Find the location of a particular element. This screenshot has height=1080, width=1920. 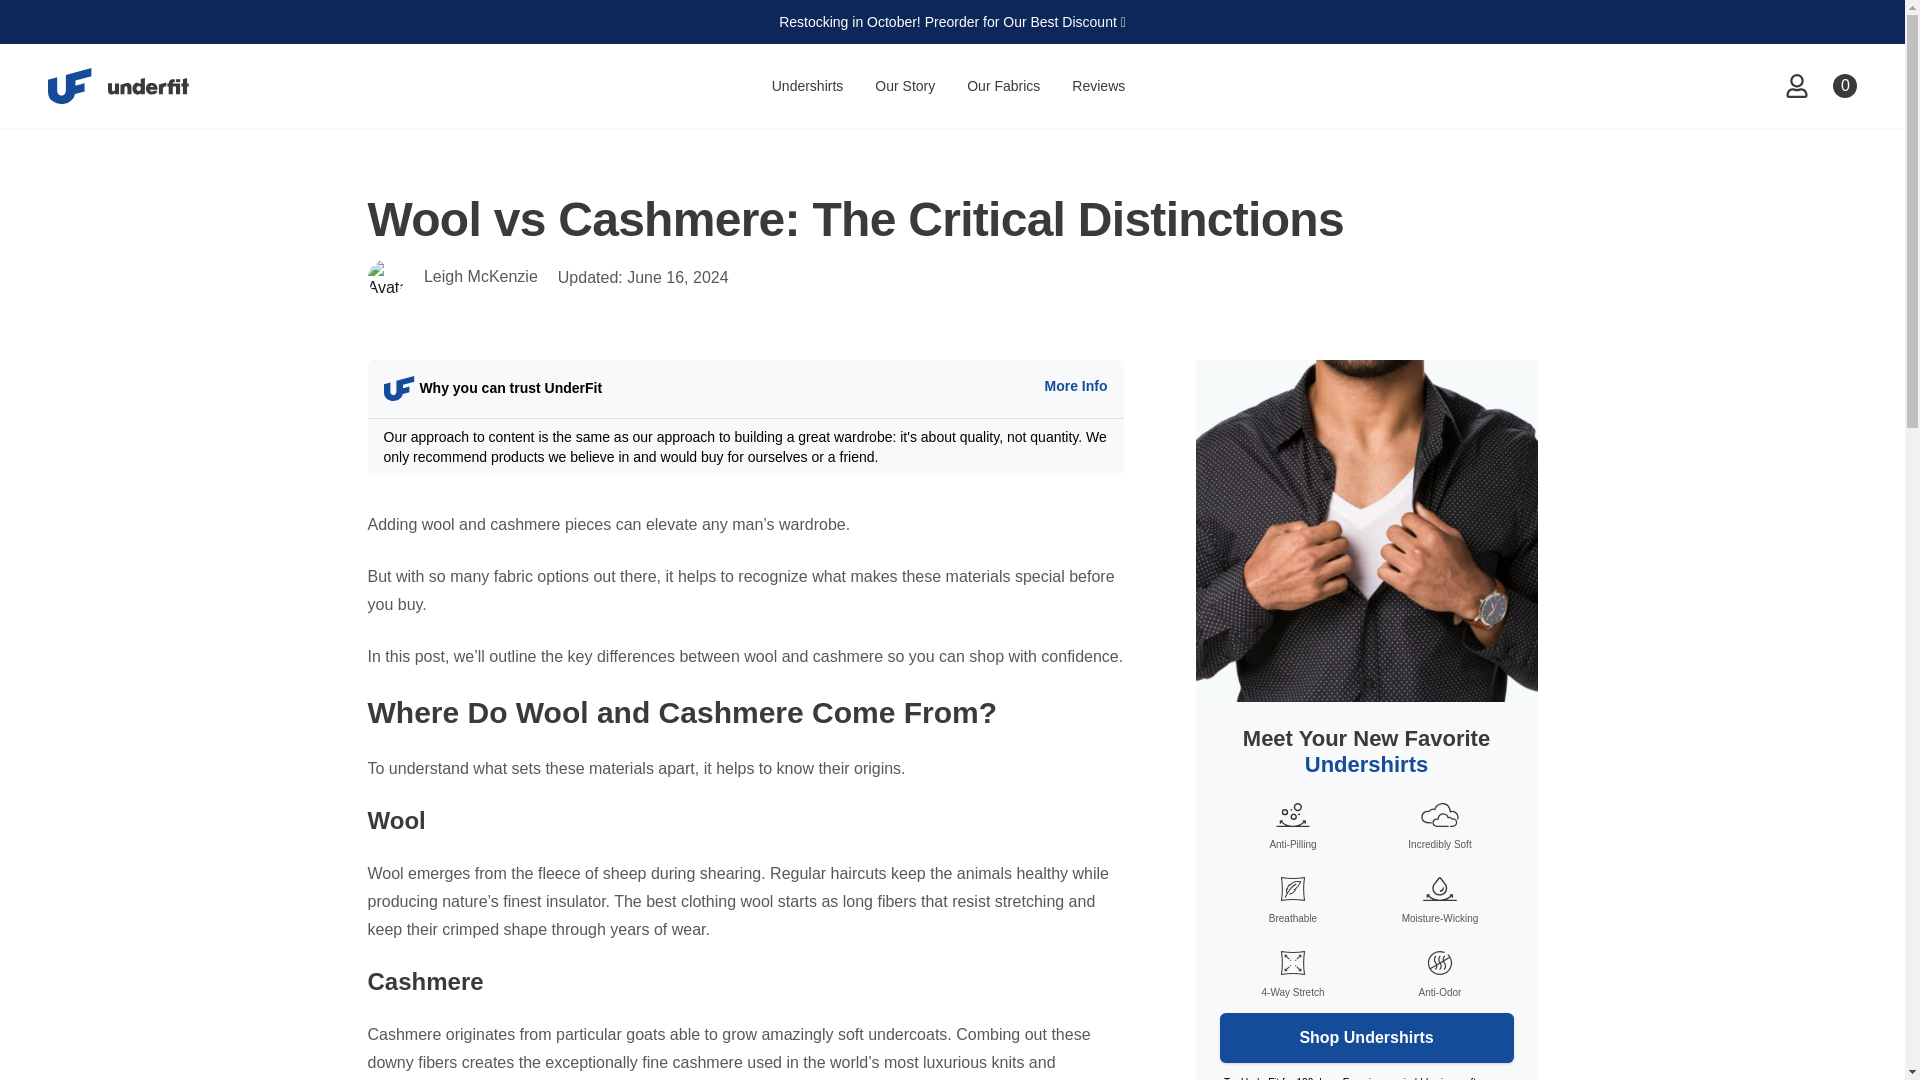

0 is located at coordinates (1844, 86).